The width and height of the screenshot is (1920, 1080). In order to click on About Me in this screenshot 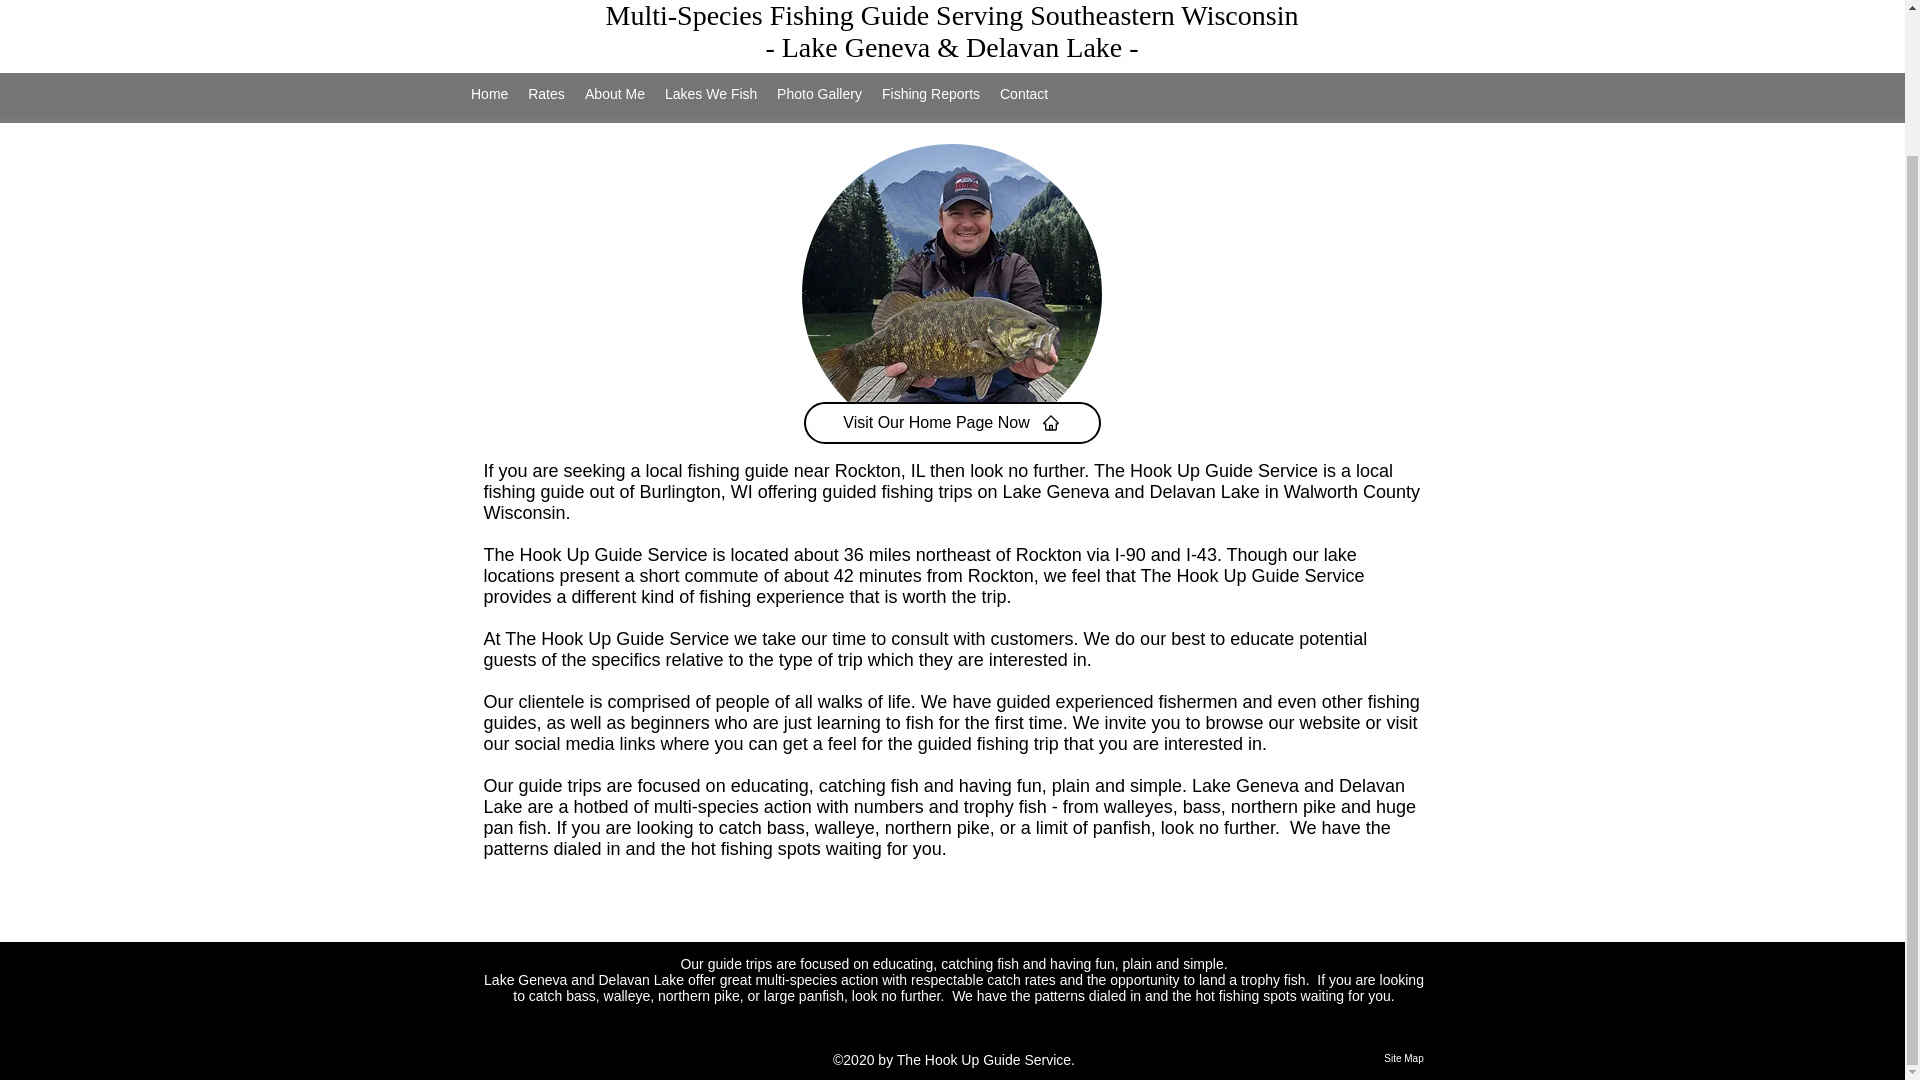, I will do `click(614, 94)`.